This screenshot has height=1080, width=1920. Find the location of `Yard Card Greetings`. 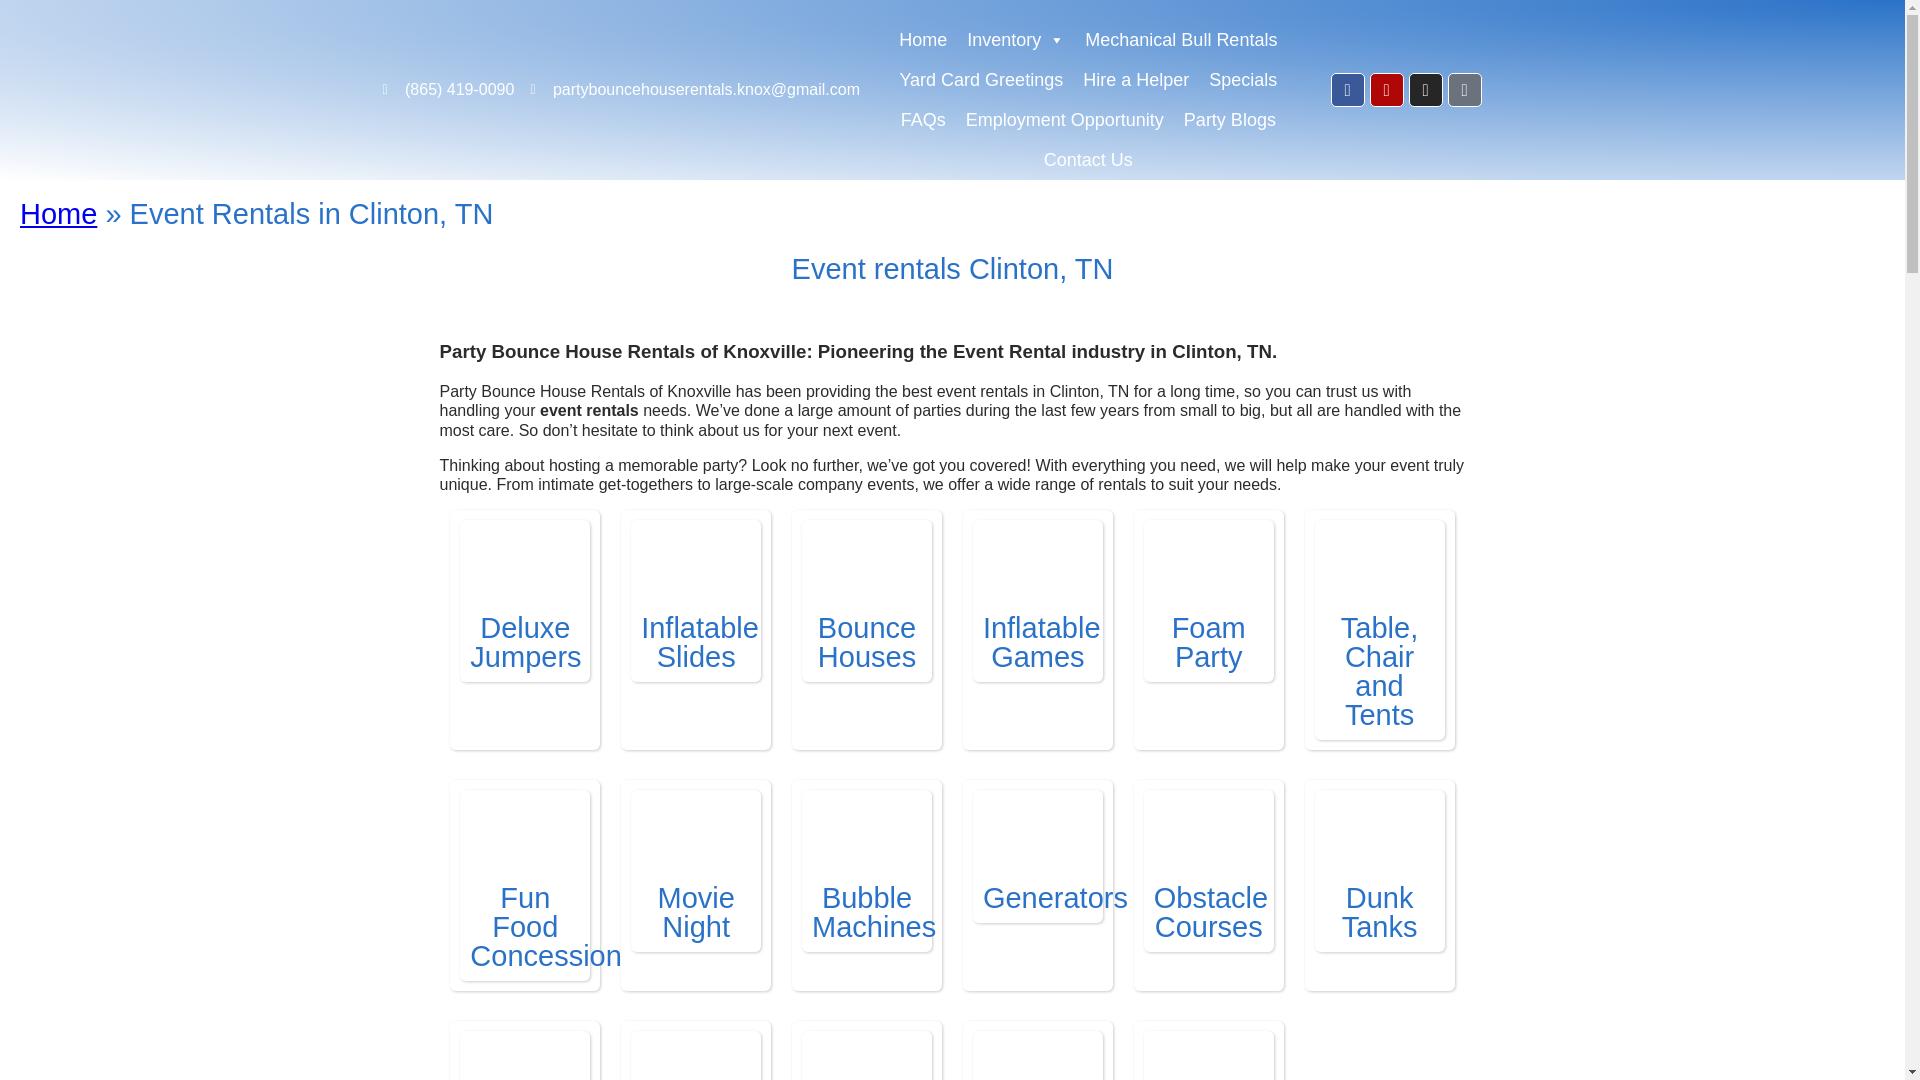

Yard Card Greetings is located at coordinates (980, 69).